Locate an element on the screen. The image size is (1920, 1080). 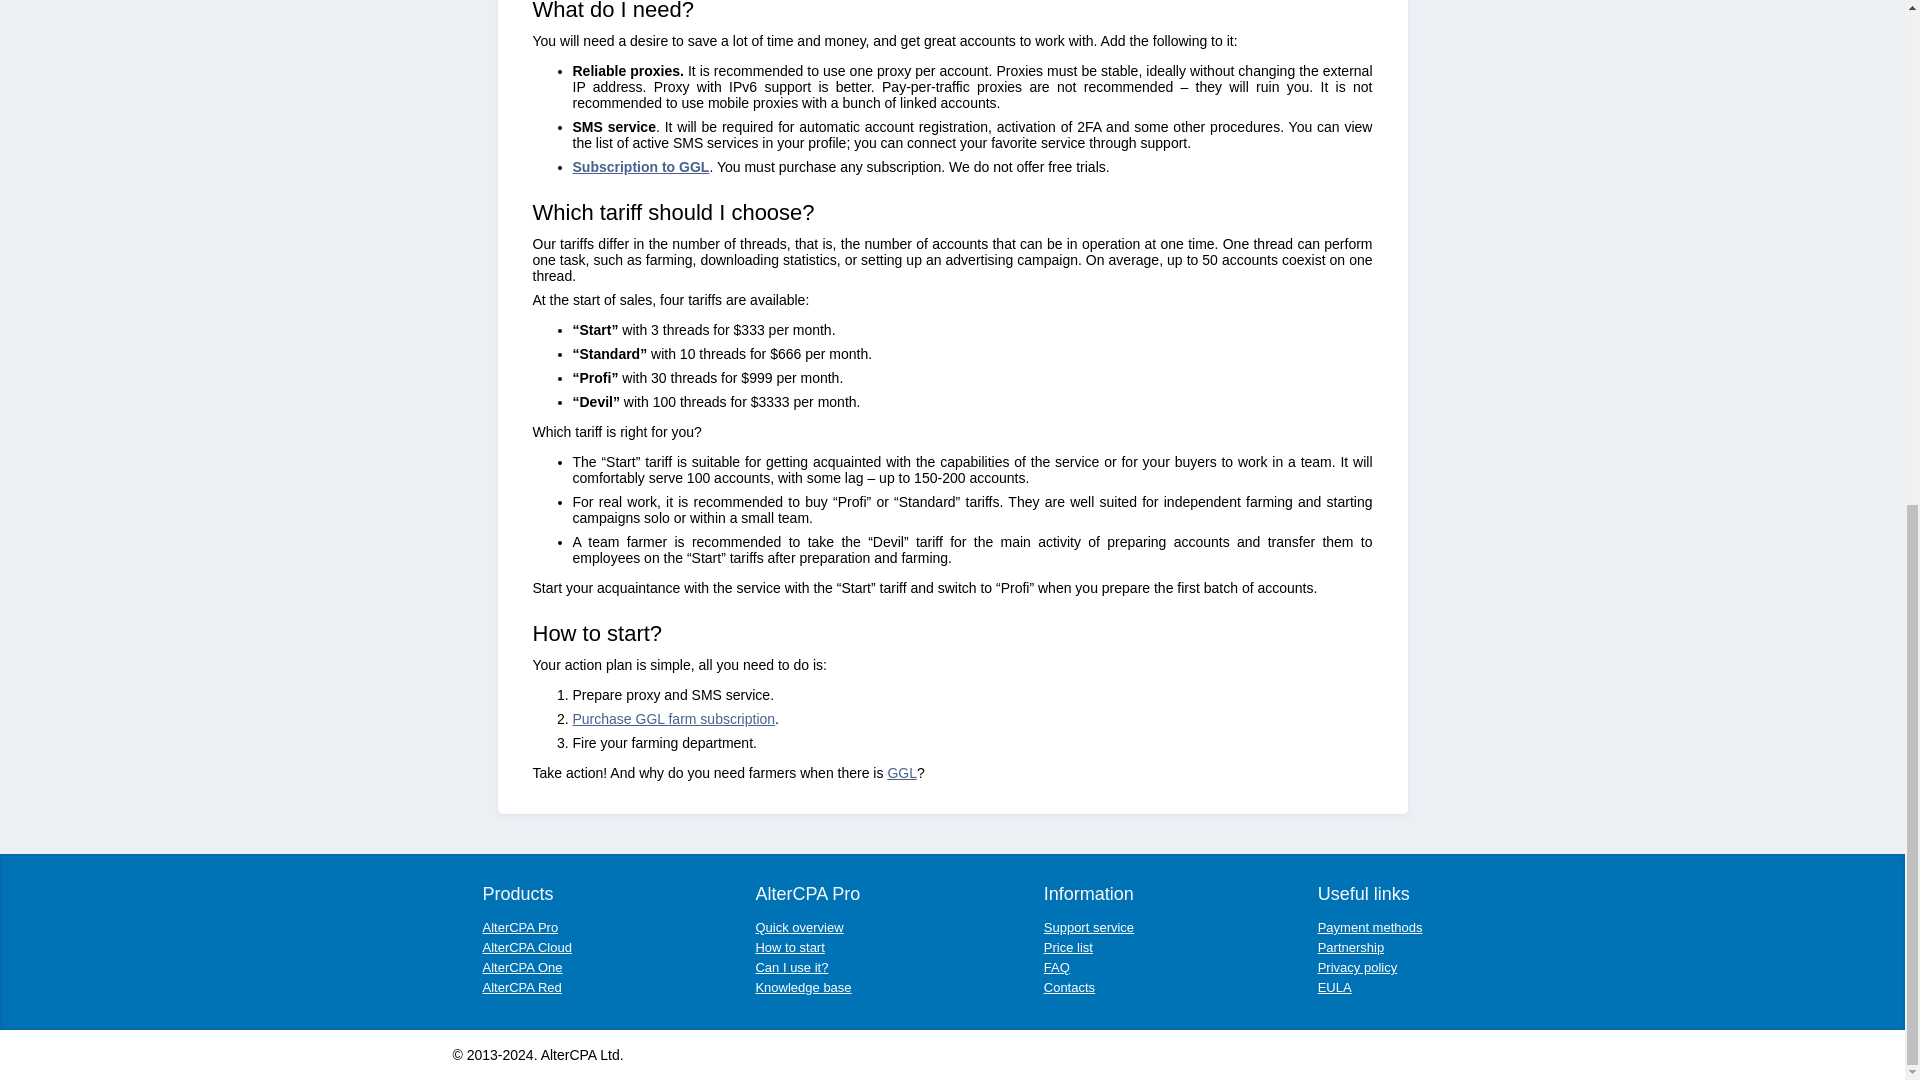
AlterCPA Pro is located at coordinates (520, 928).